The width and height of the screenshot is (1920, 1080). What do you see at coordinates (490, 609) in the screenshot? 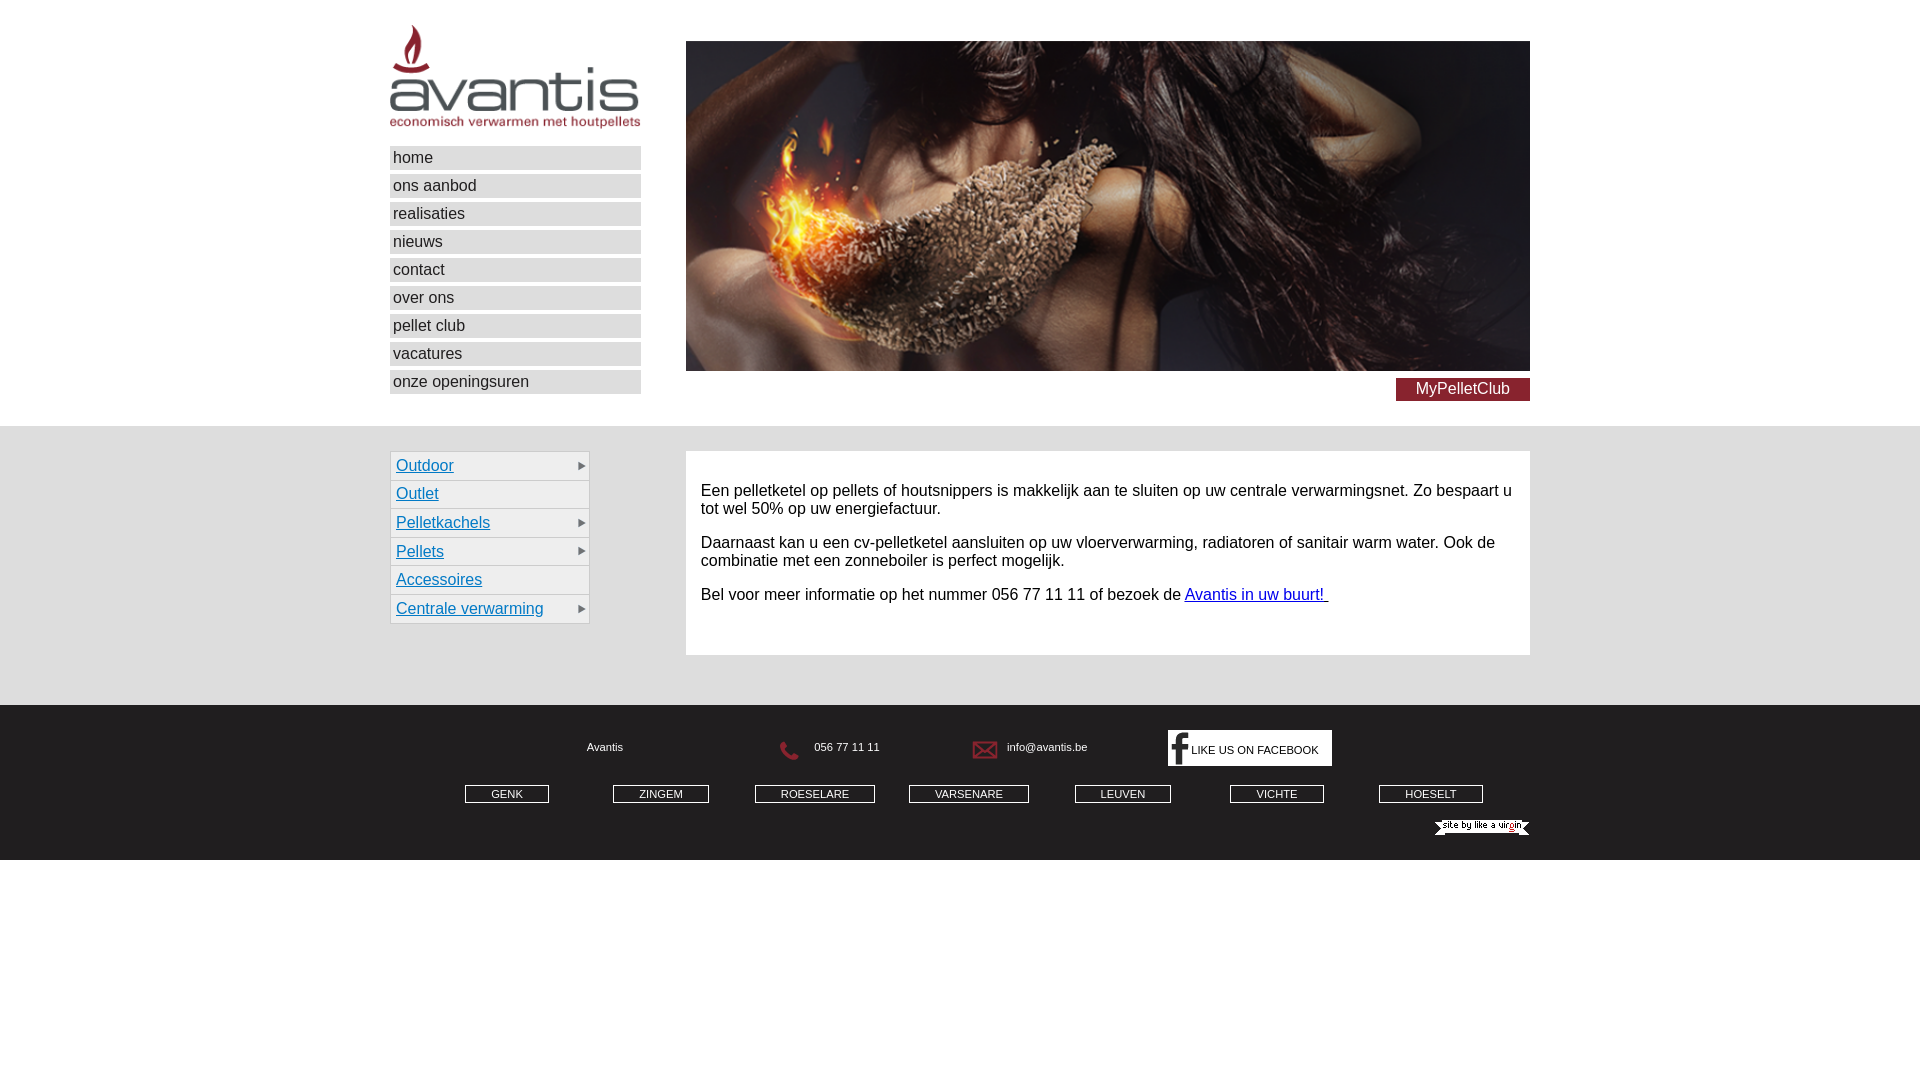
I see `Centrale verwarming` at bounding box center [490, 609].